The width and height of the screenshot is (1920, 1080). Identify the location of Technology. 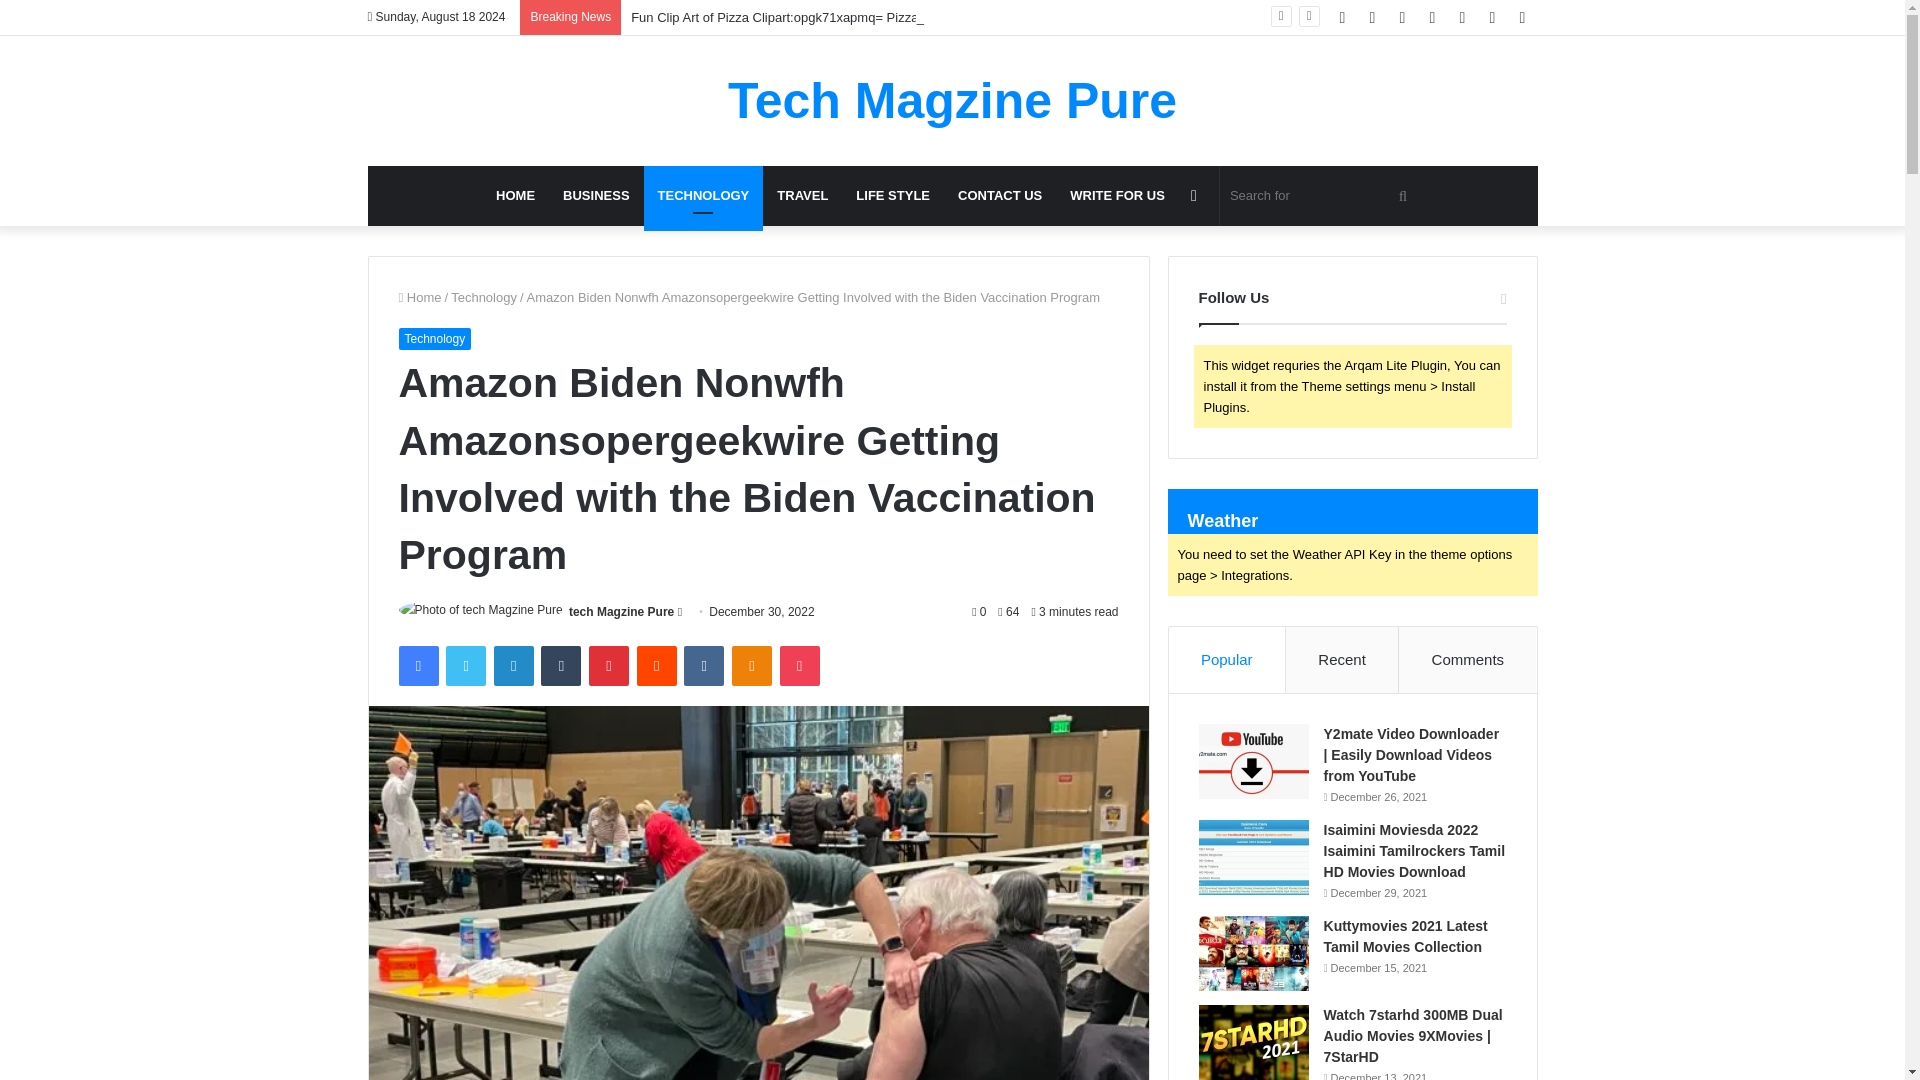
(484, 297).